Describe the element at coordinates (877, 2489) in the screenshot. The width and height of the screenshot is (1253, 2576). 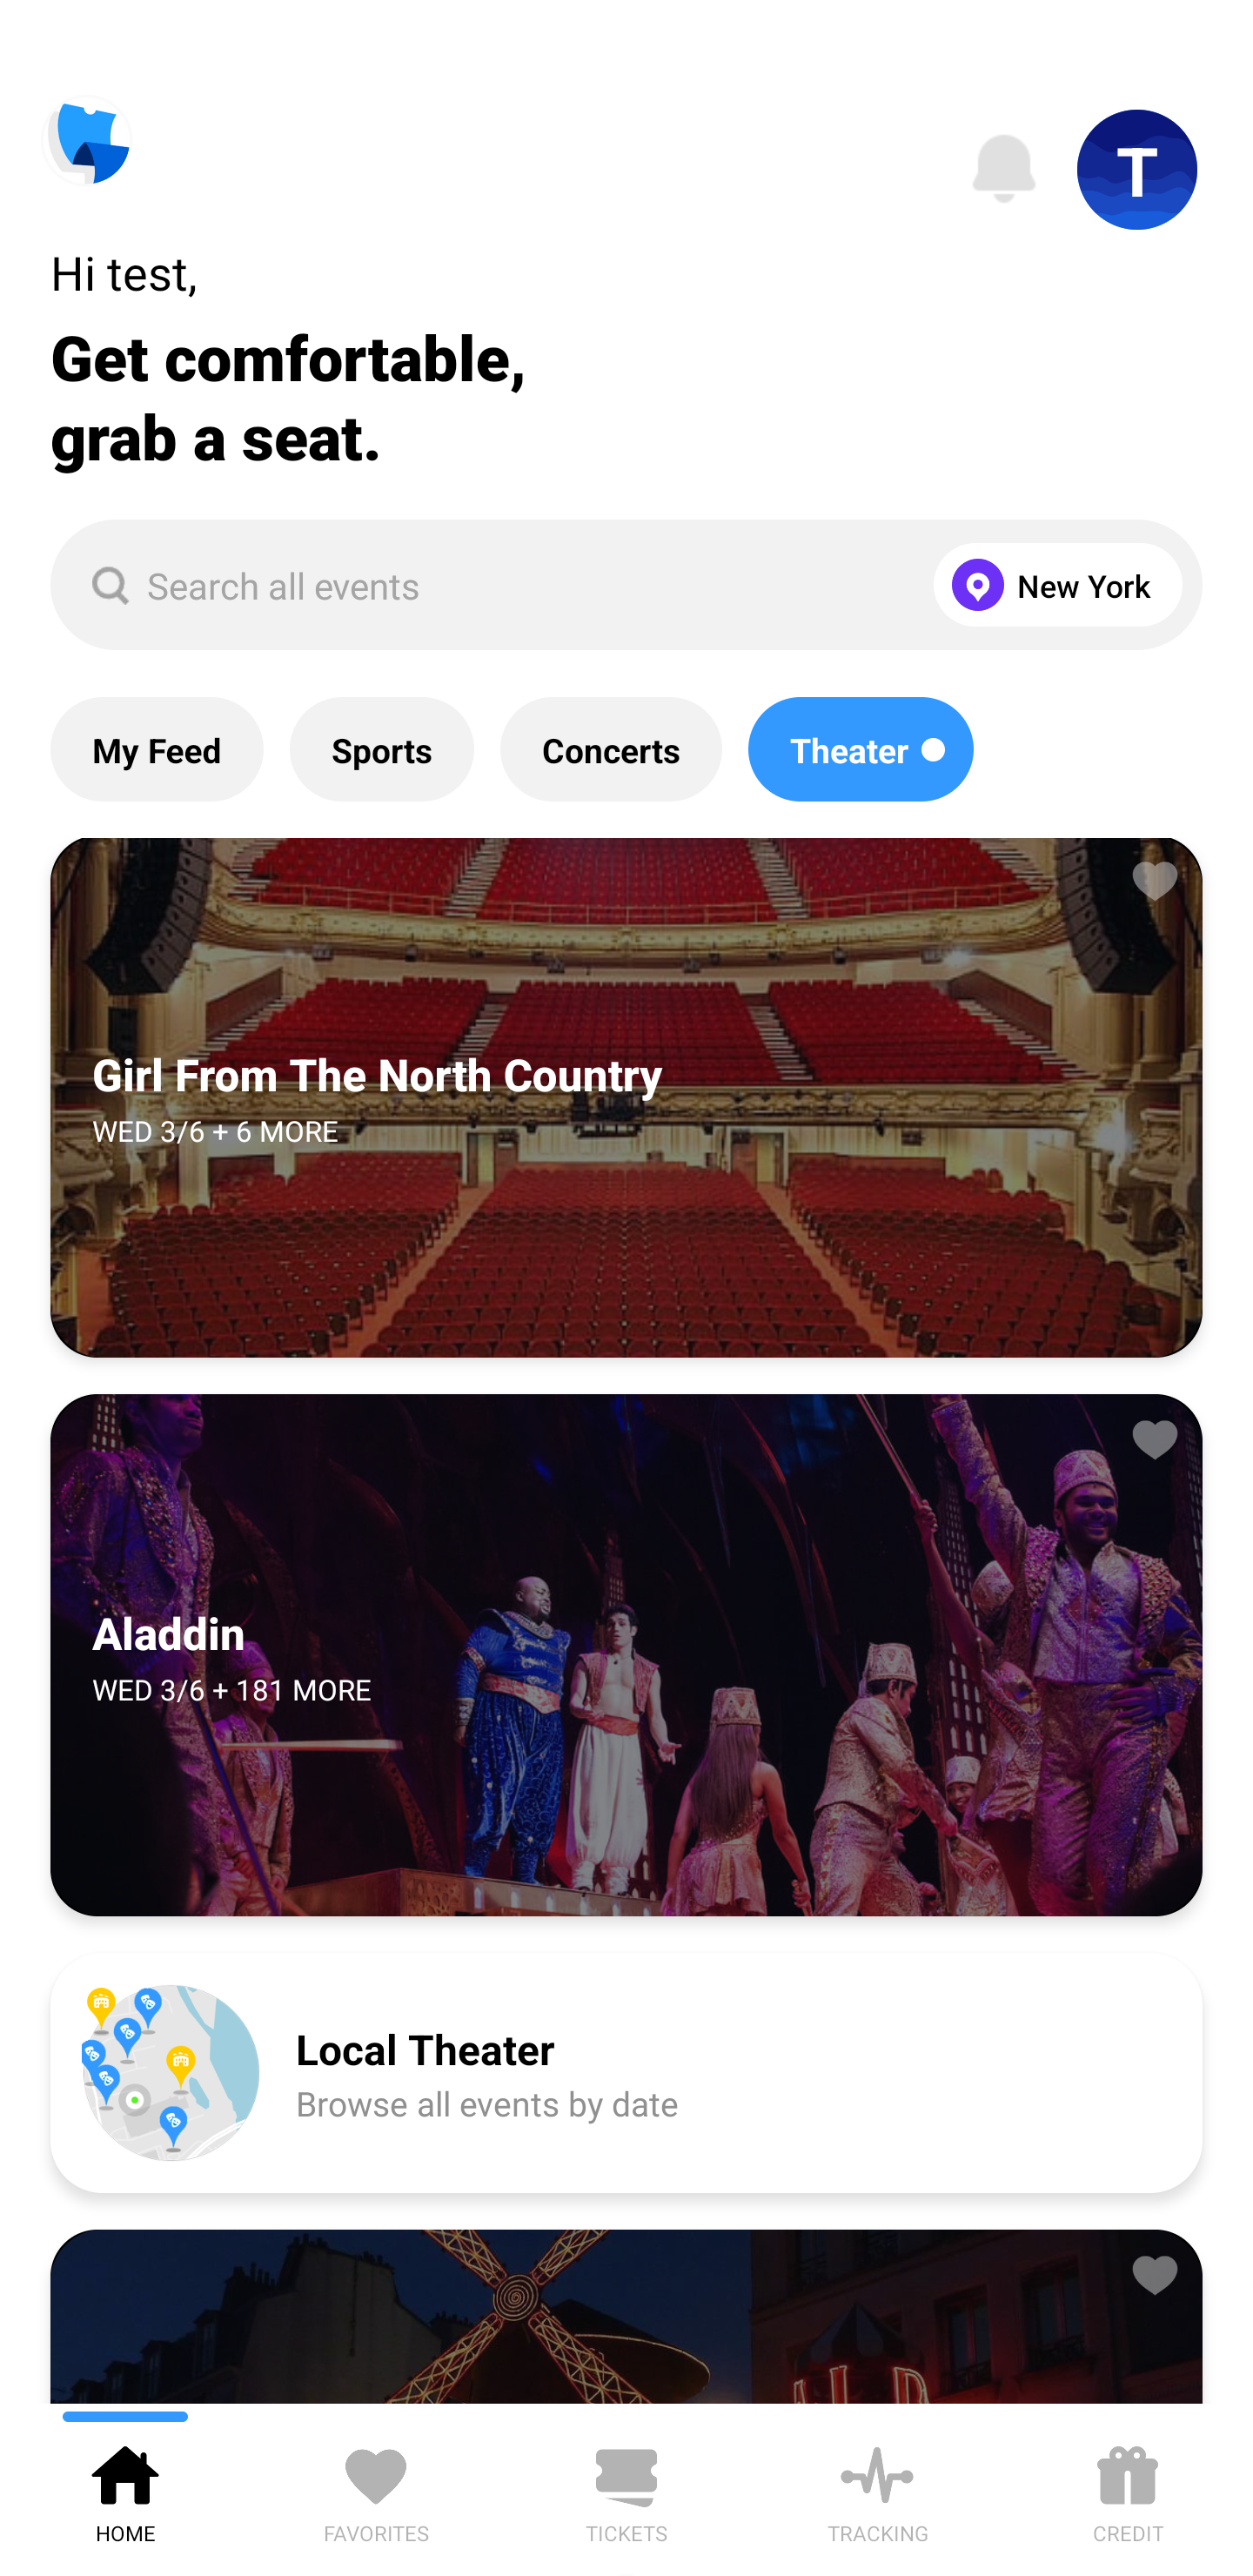
I see `TRACKING` at that location.